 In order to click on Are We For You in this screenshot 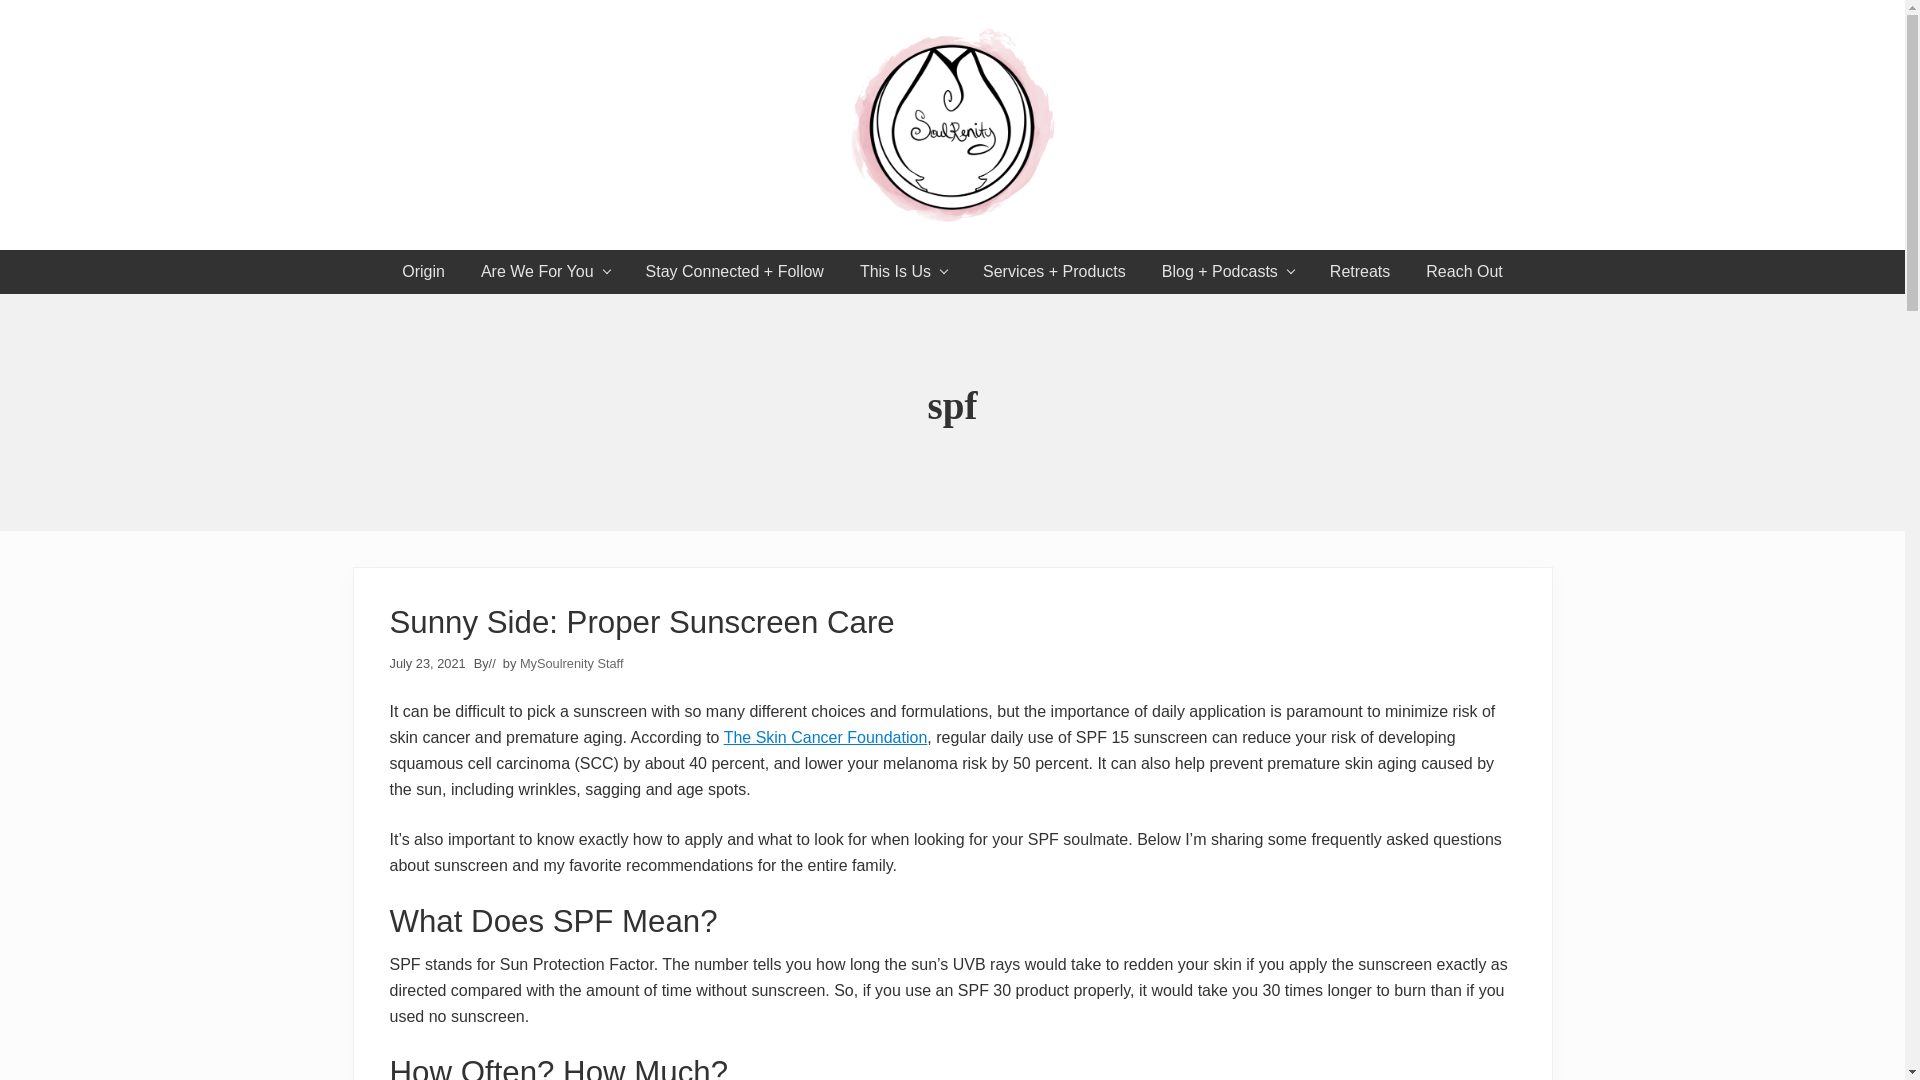, I will do `click(544, 271)`.